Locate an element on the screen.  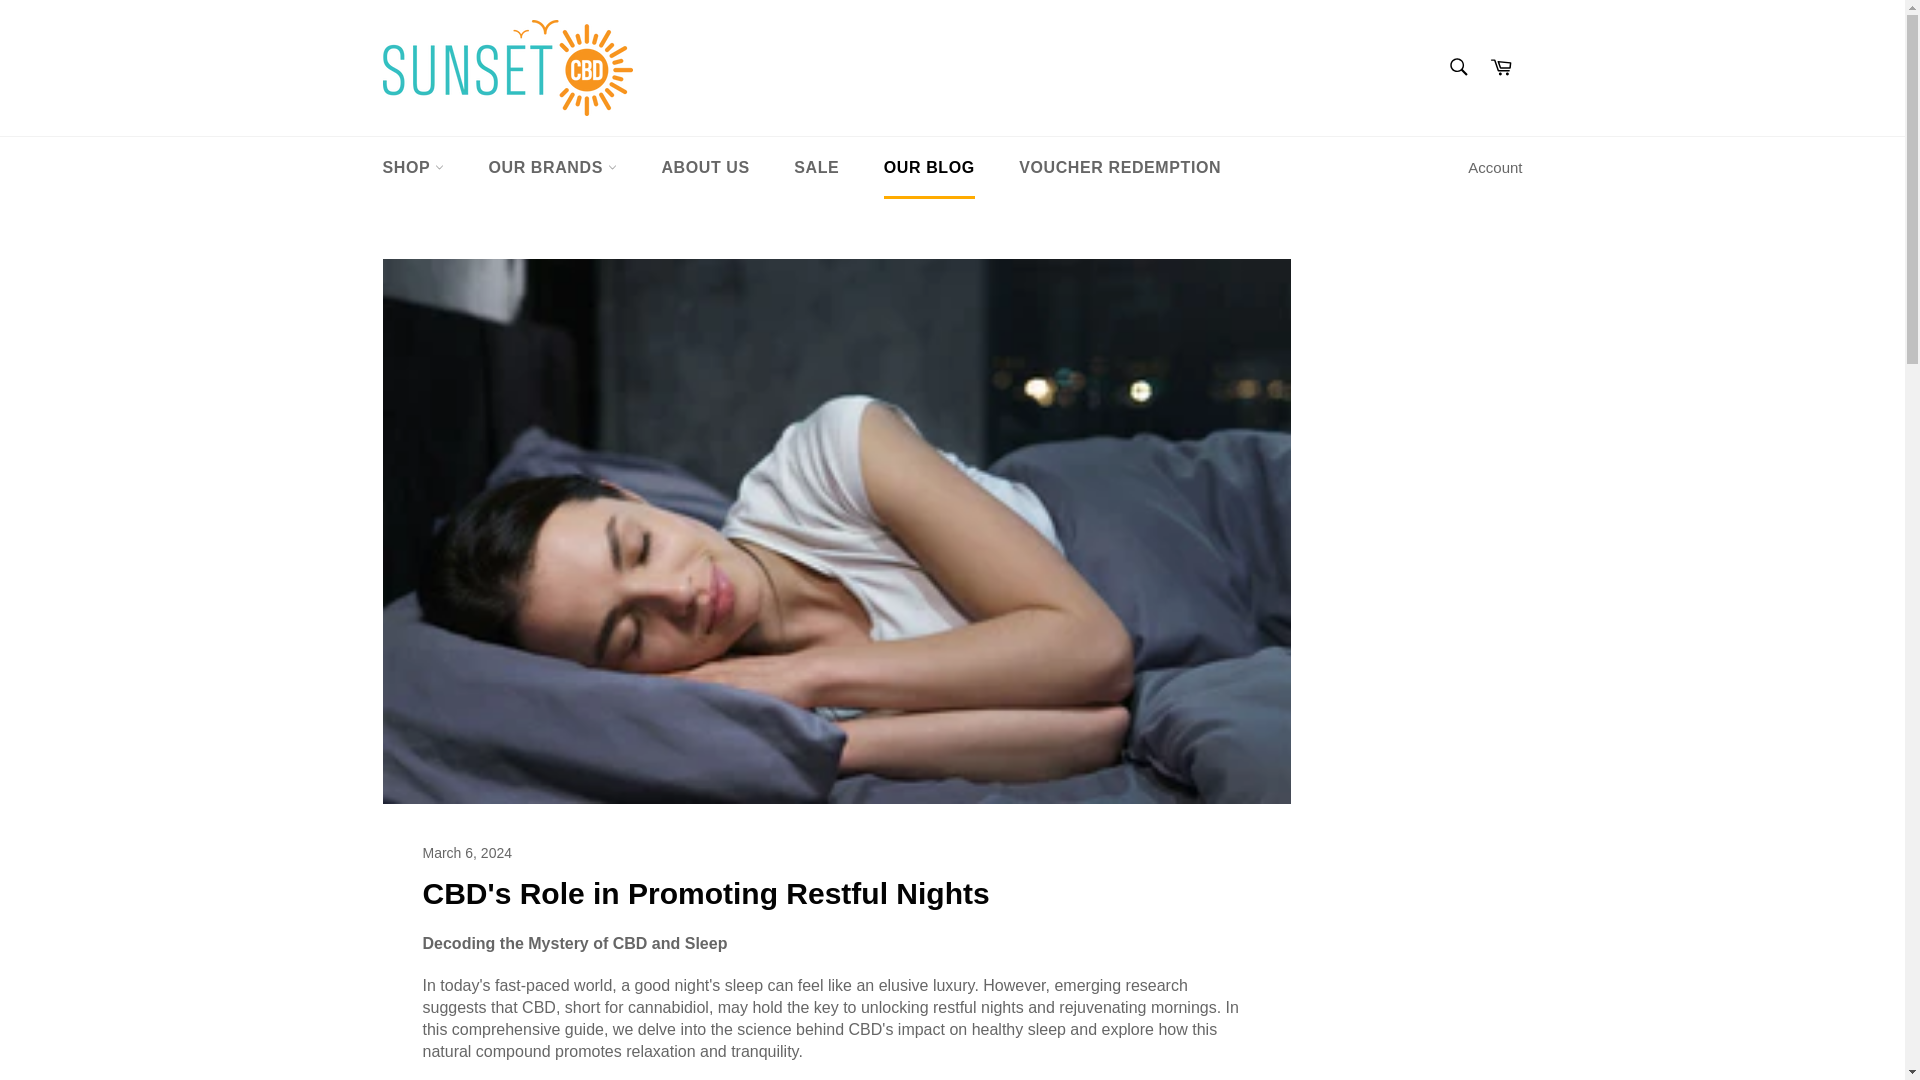
SHOP is located at coordinates (413, 168).